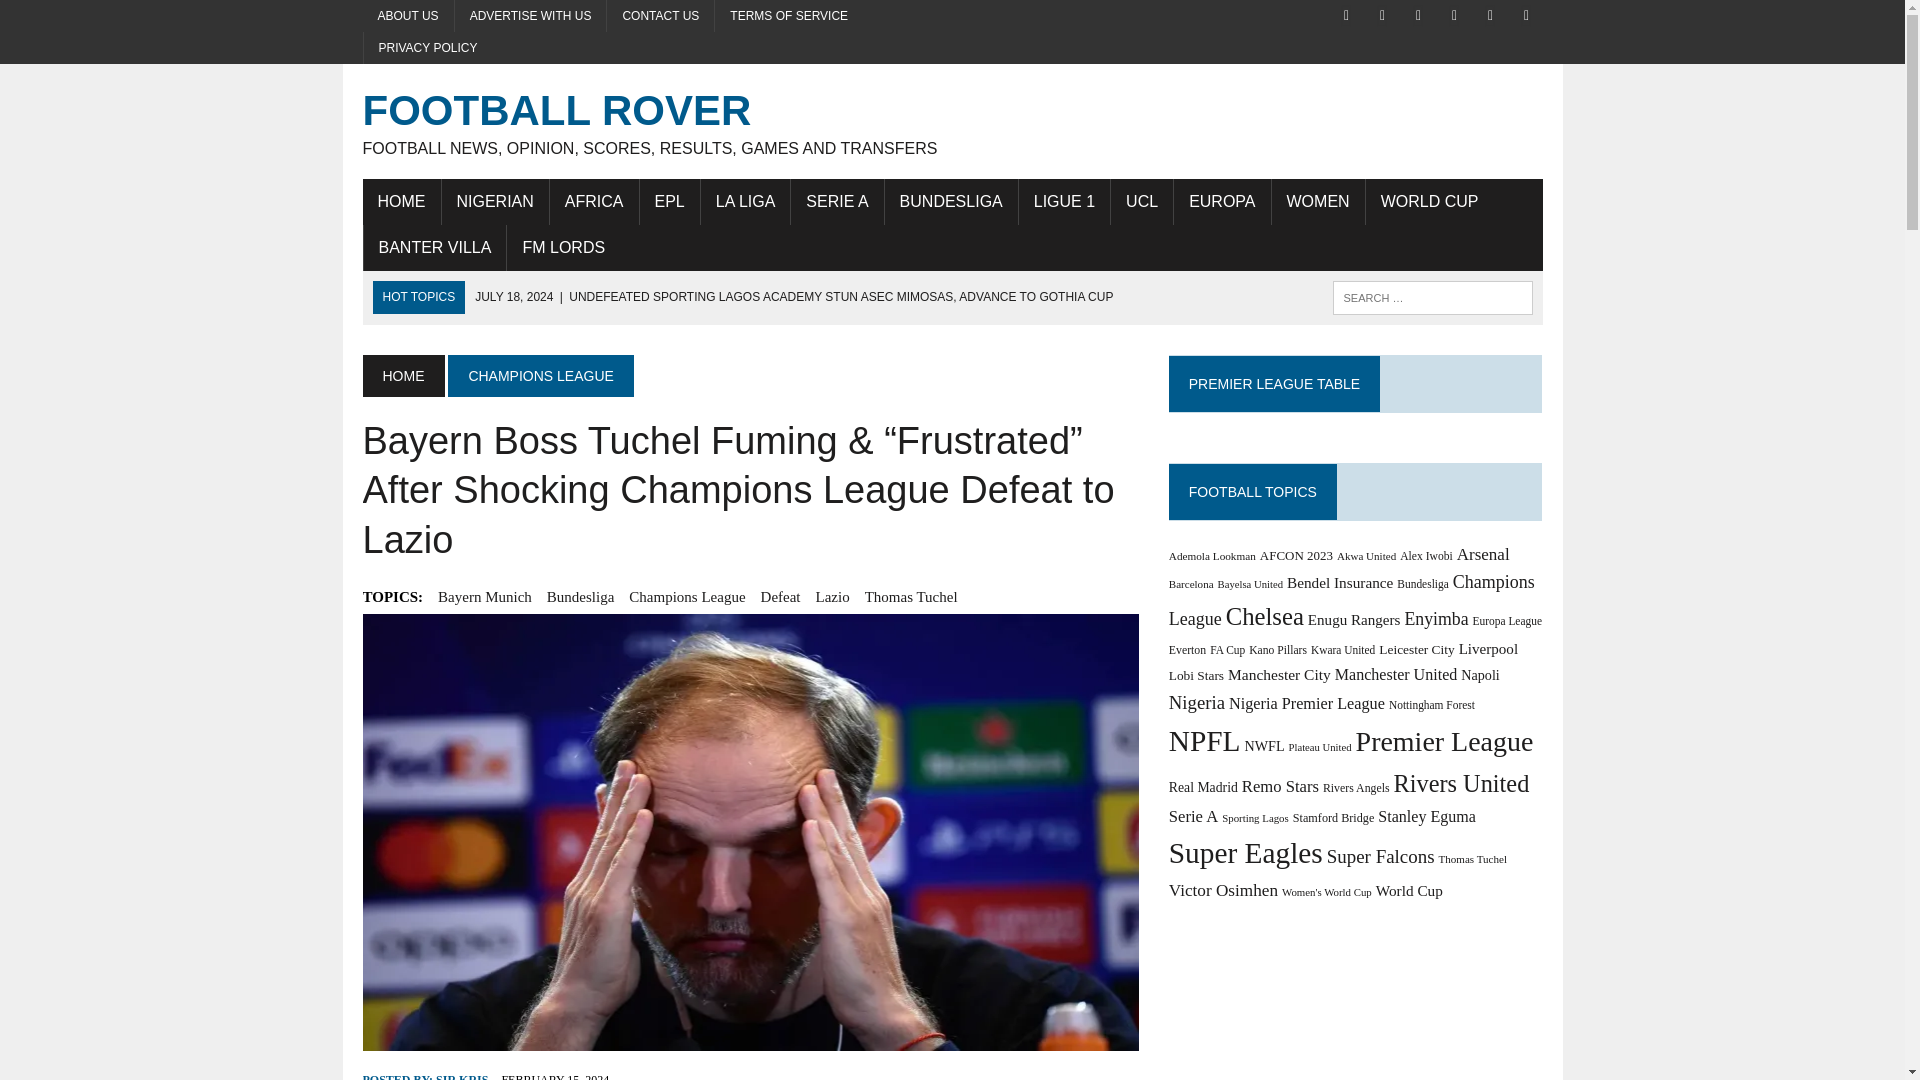  I want to click on HOME, so click(400, 202).